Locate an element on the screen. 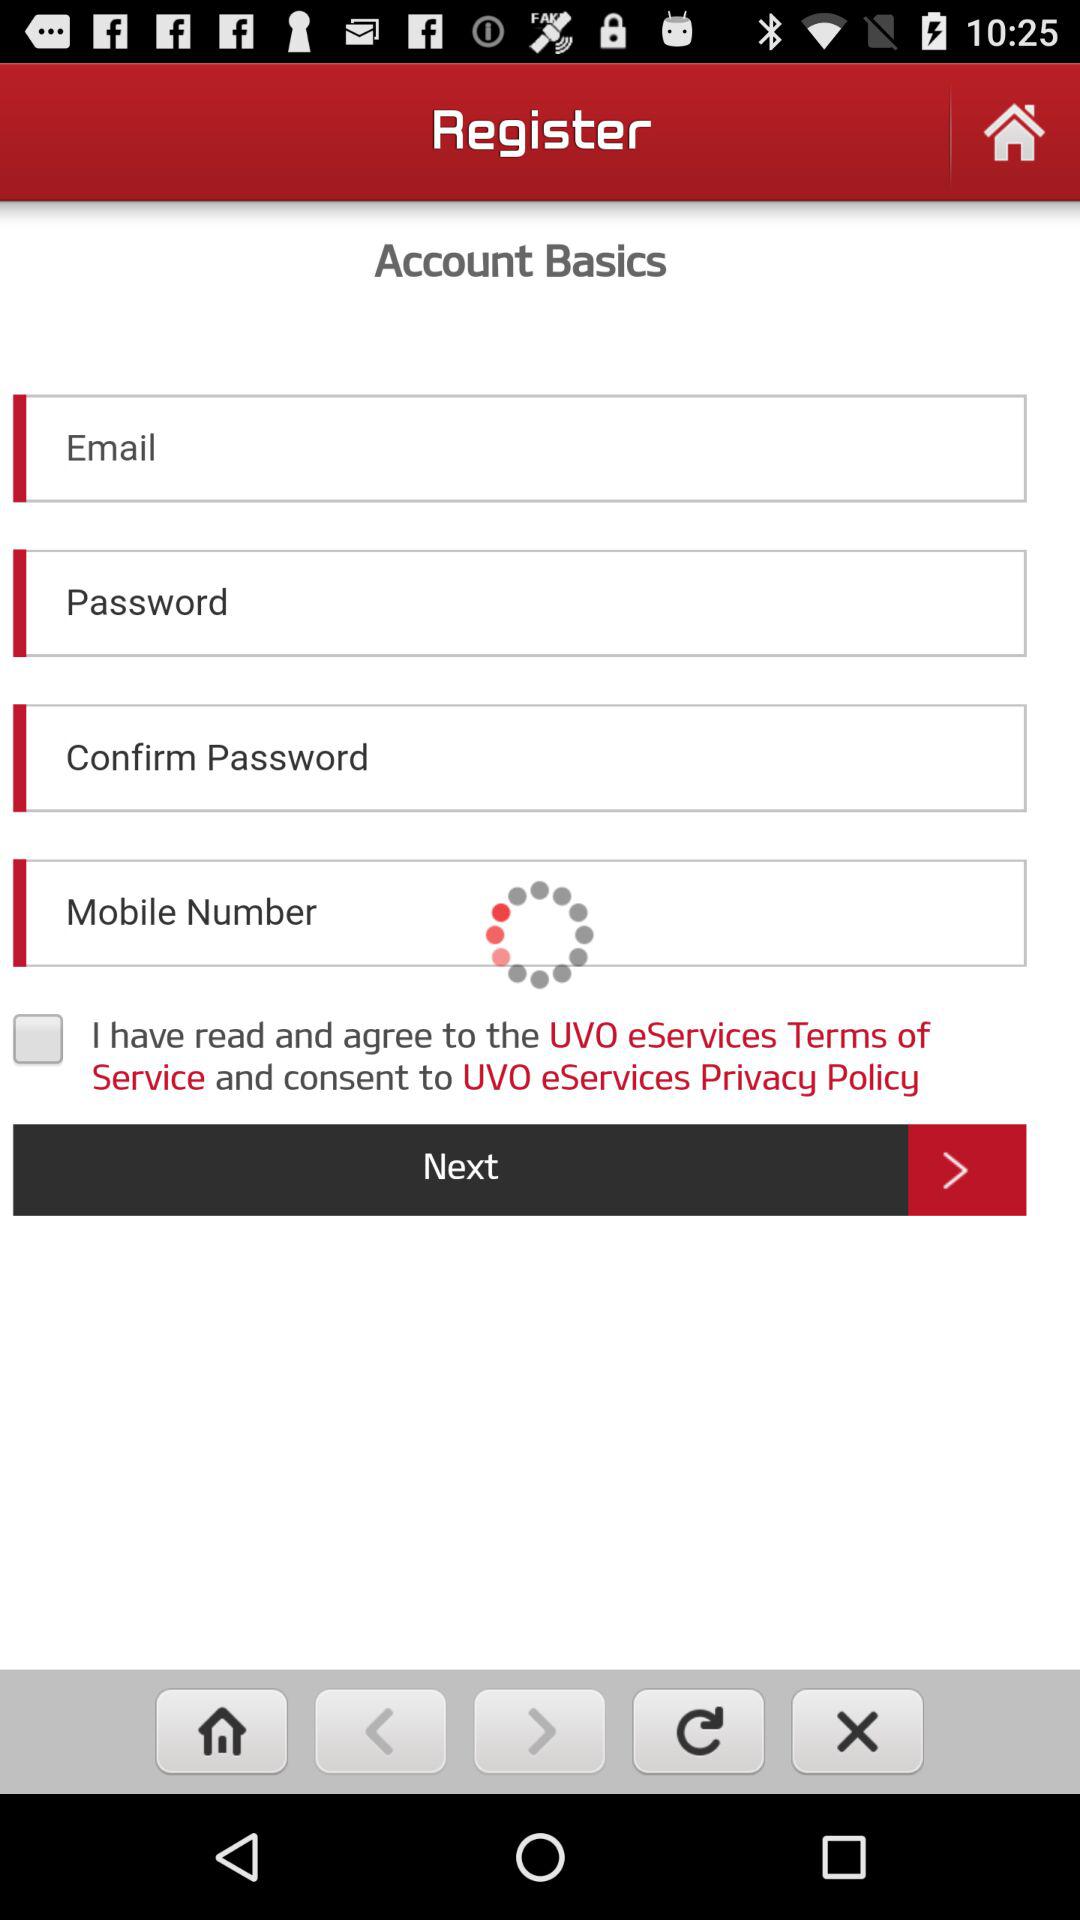 The image size is (1080, 1920). refresh page is located at coordinates (698, 1732).